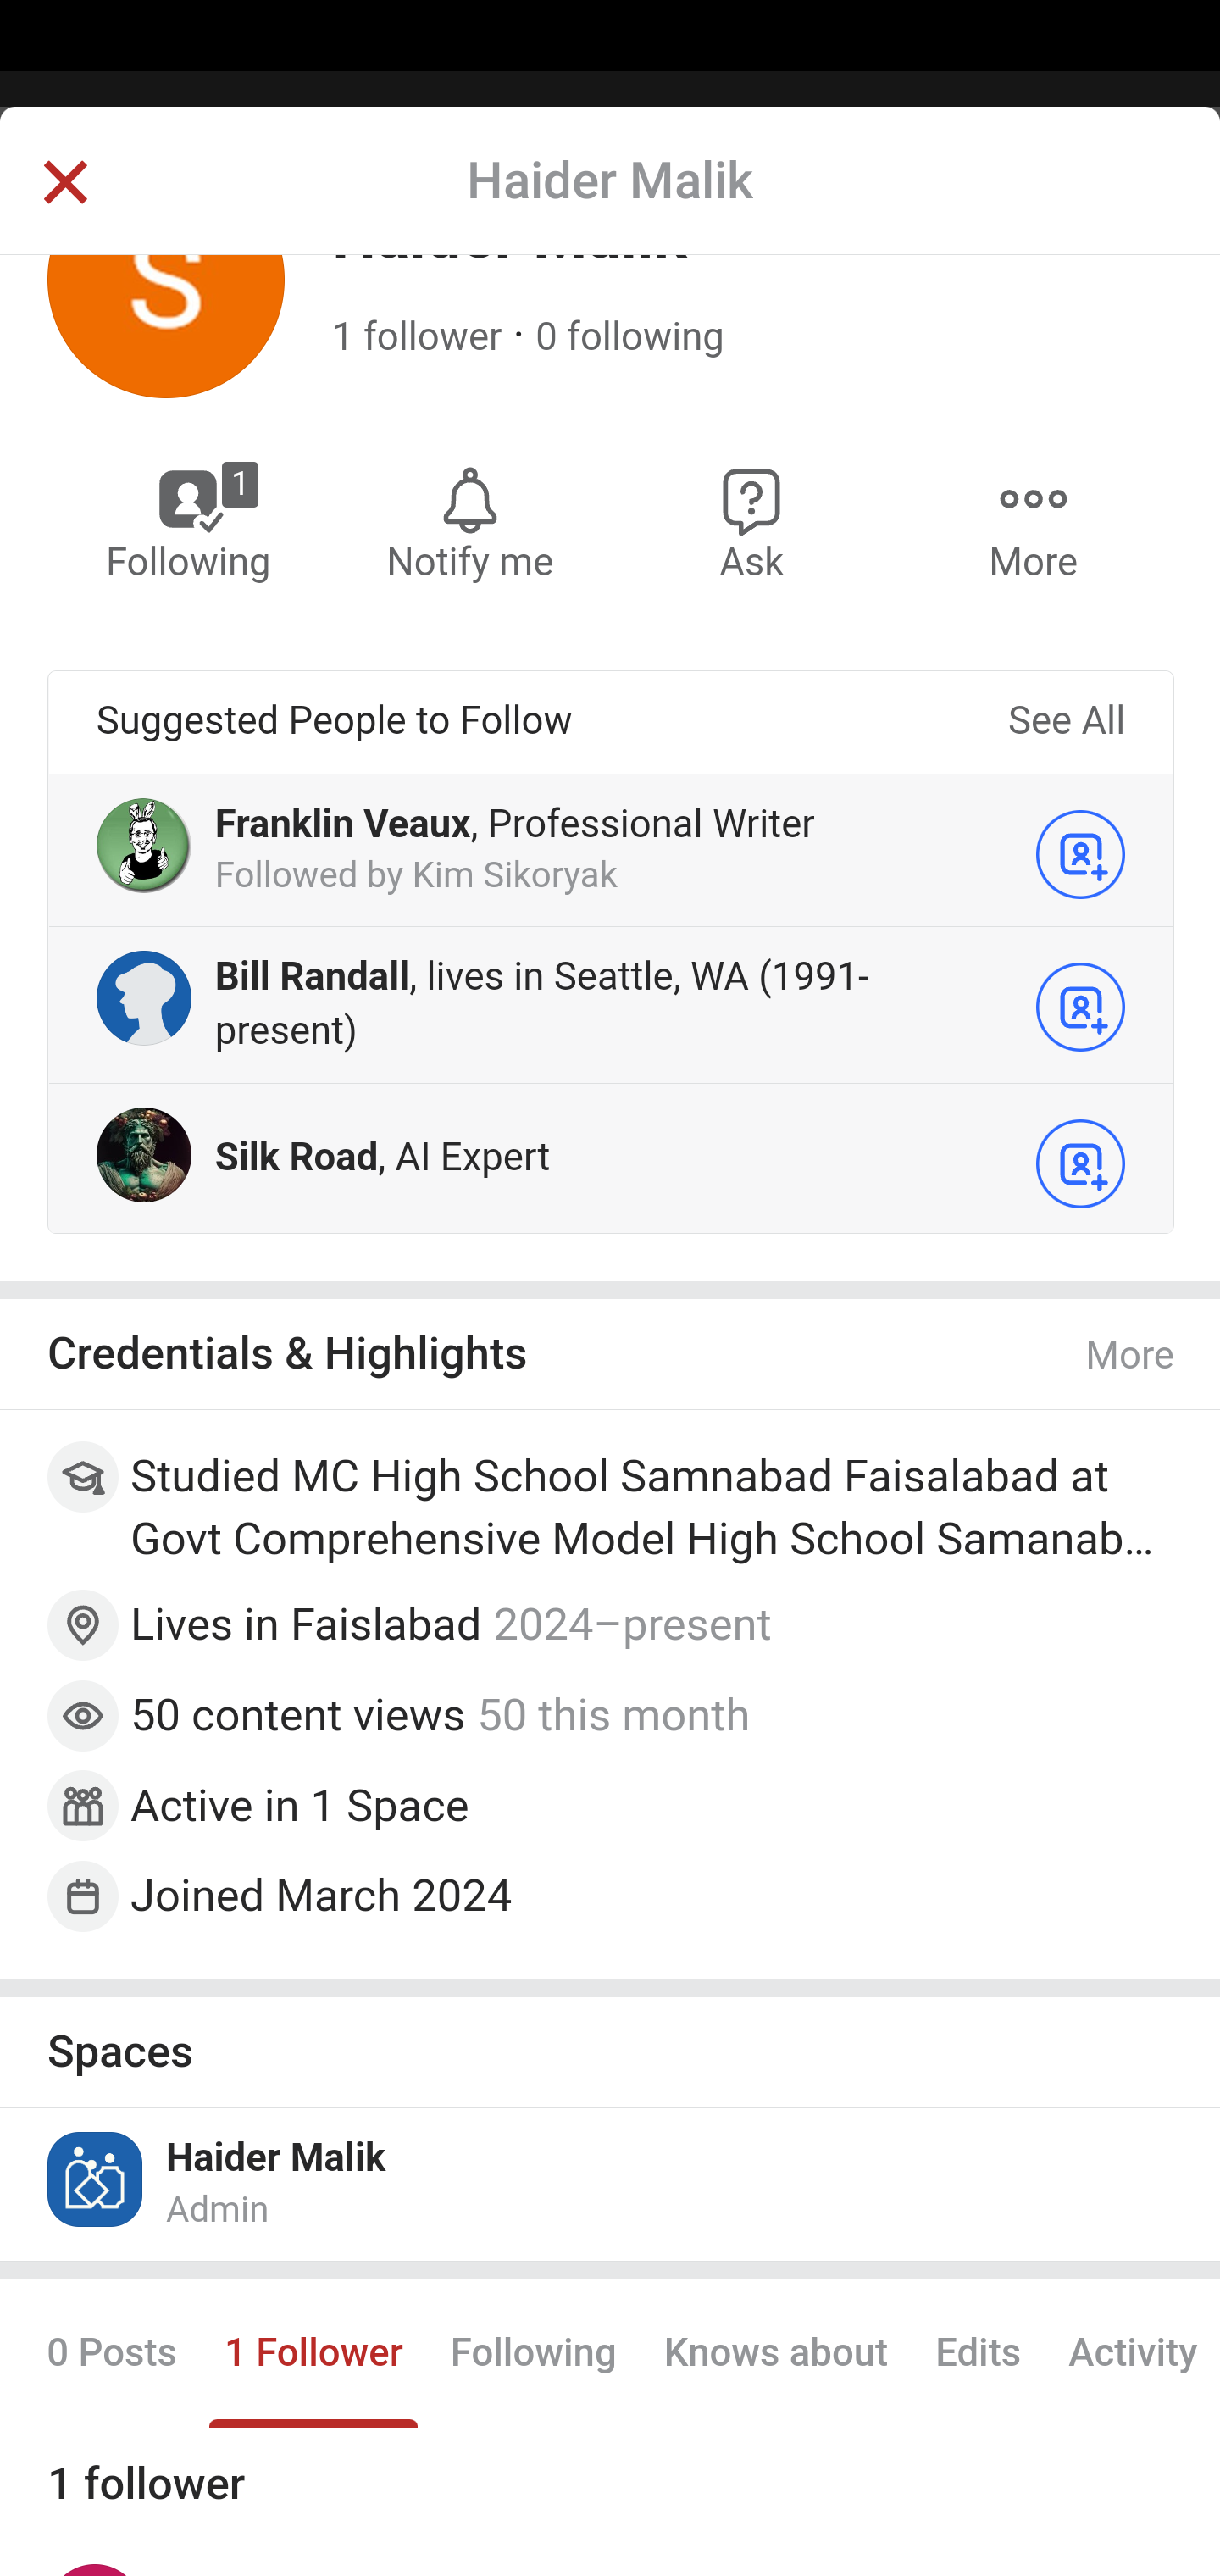  Describe the element at coordinates (112, 2356) in the screenshot. I see `0 Posts` at that location.